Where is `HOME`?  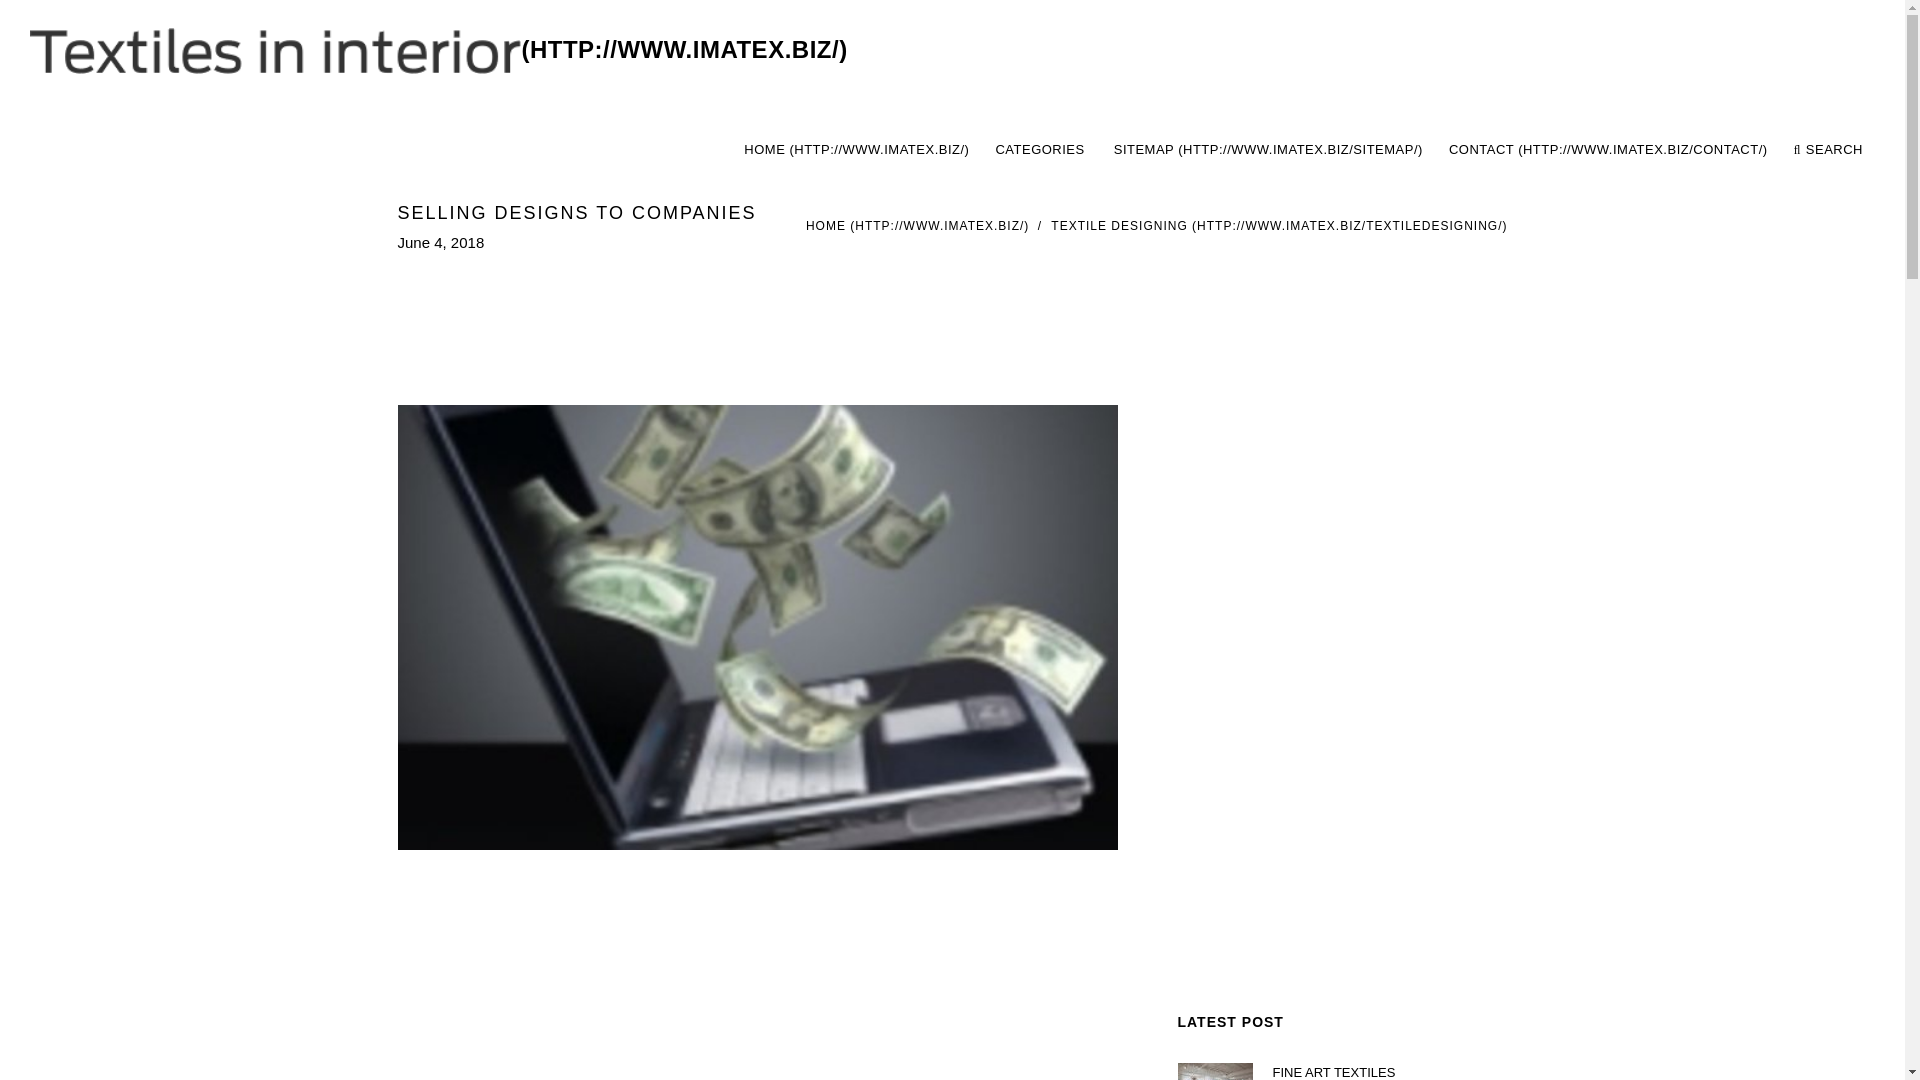 HOME is located at coordinates (918, 226).